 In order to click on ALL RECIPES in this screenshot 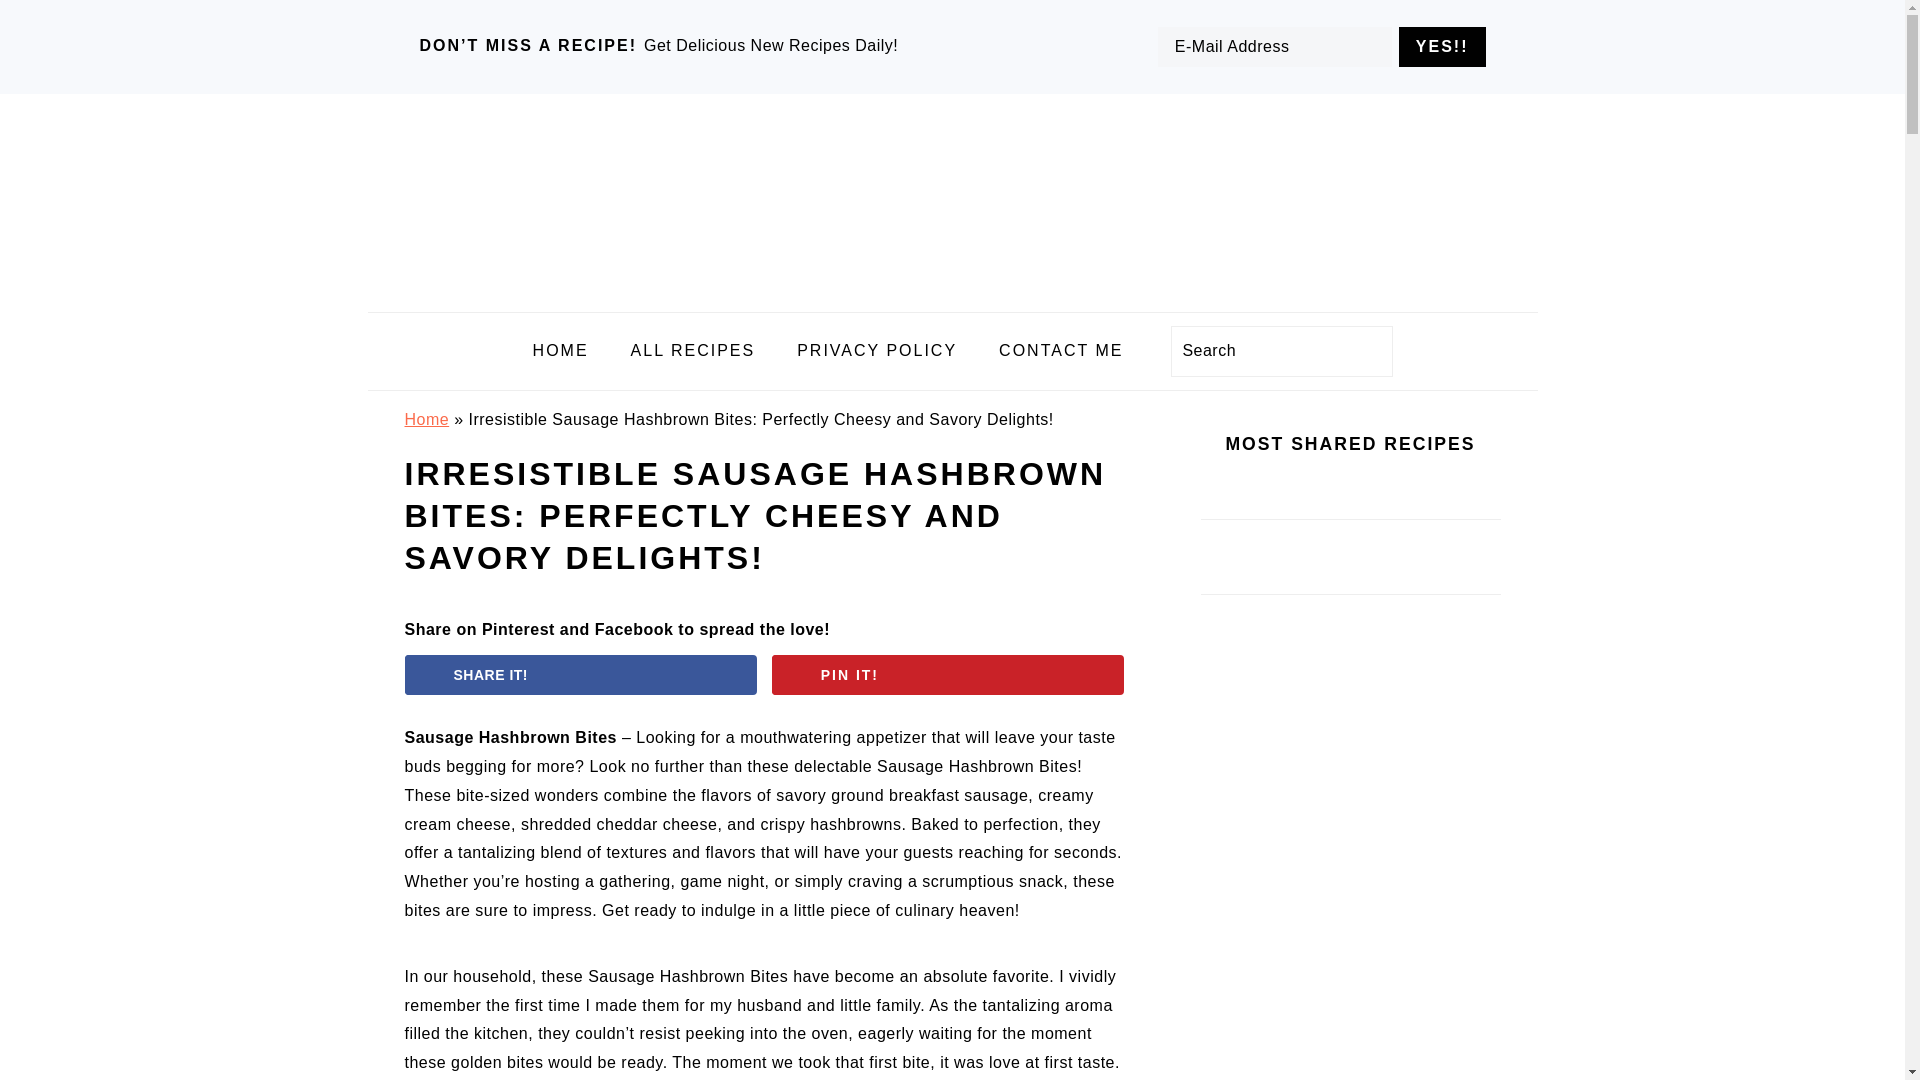, I will do `click(694, 351)`.